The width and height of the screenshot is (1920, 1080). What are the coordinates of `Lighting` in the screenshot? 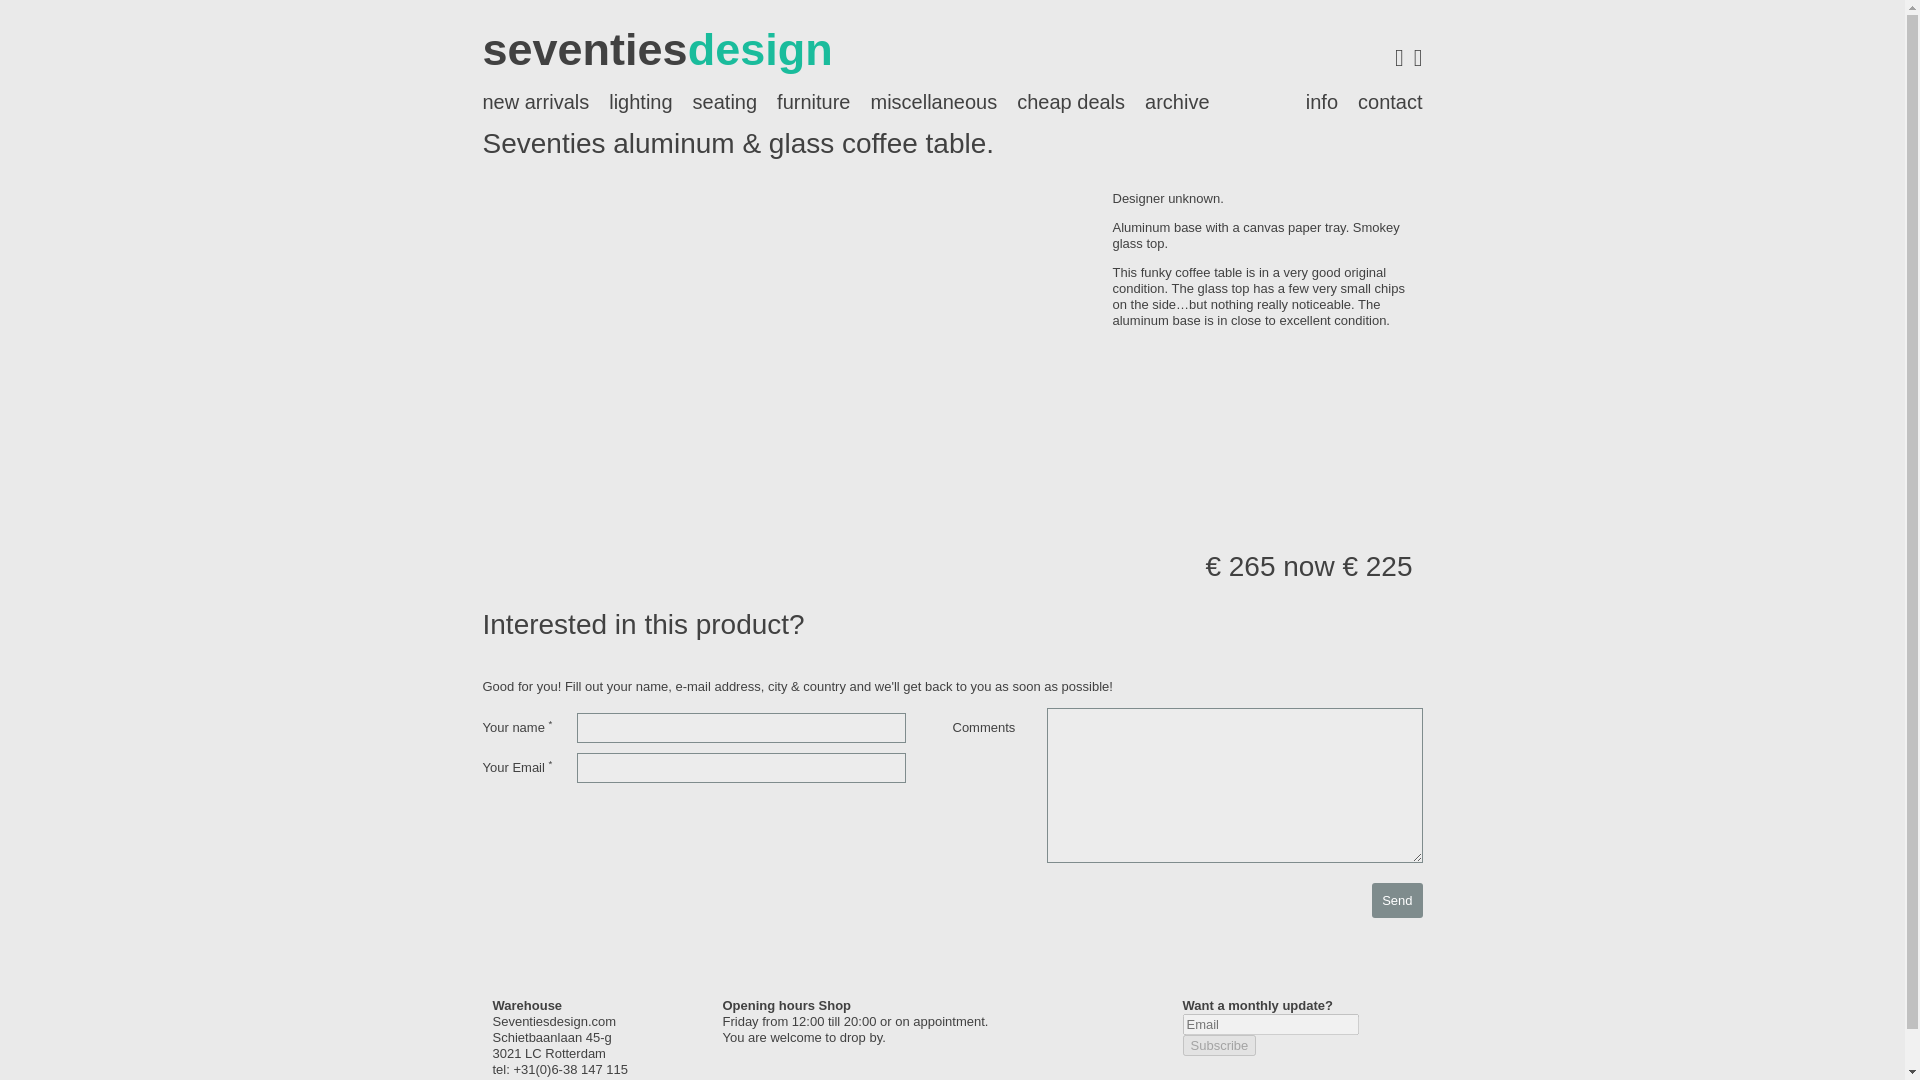 It's located at (640, 102).